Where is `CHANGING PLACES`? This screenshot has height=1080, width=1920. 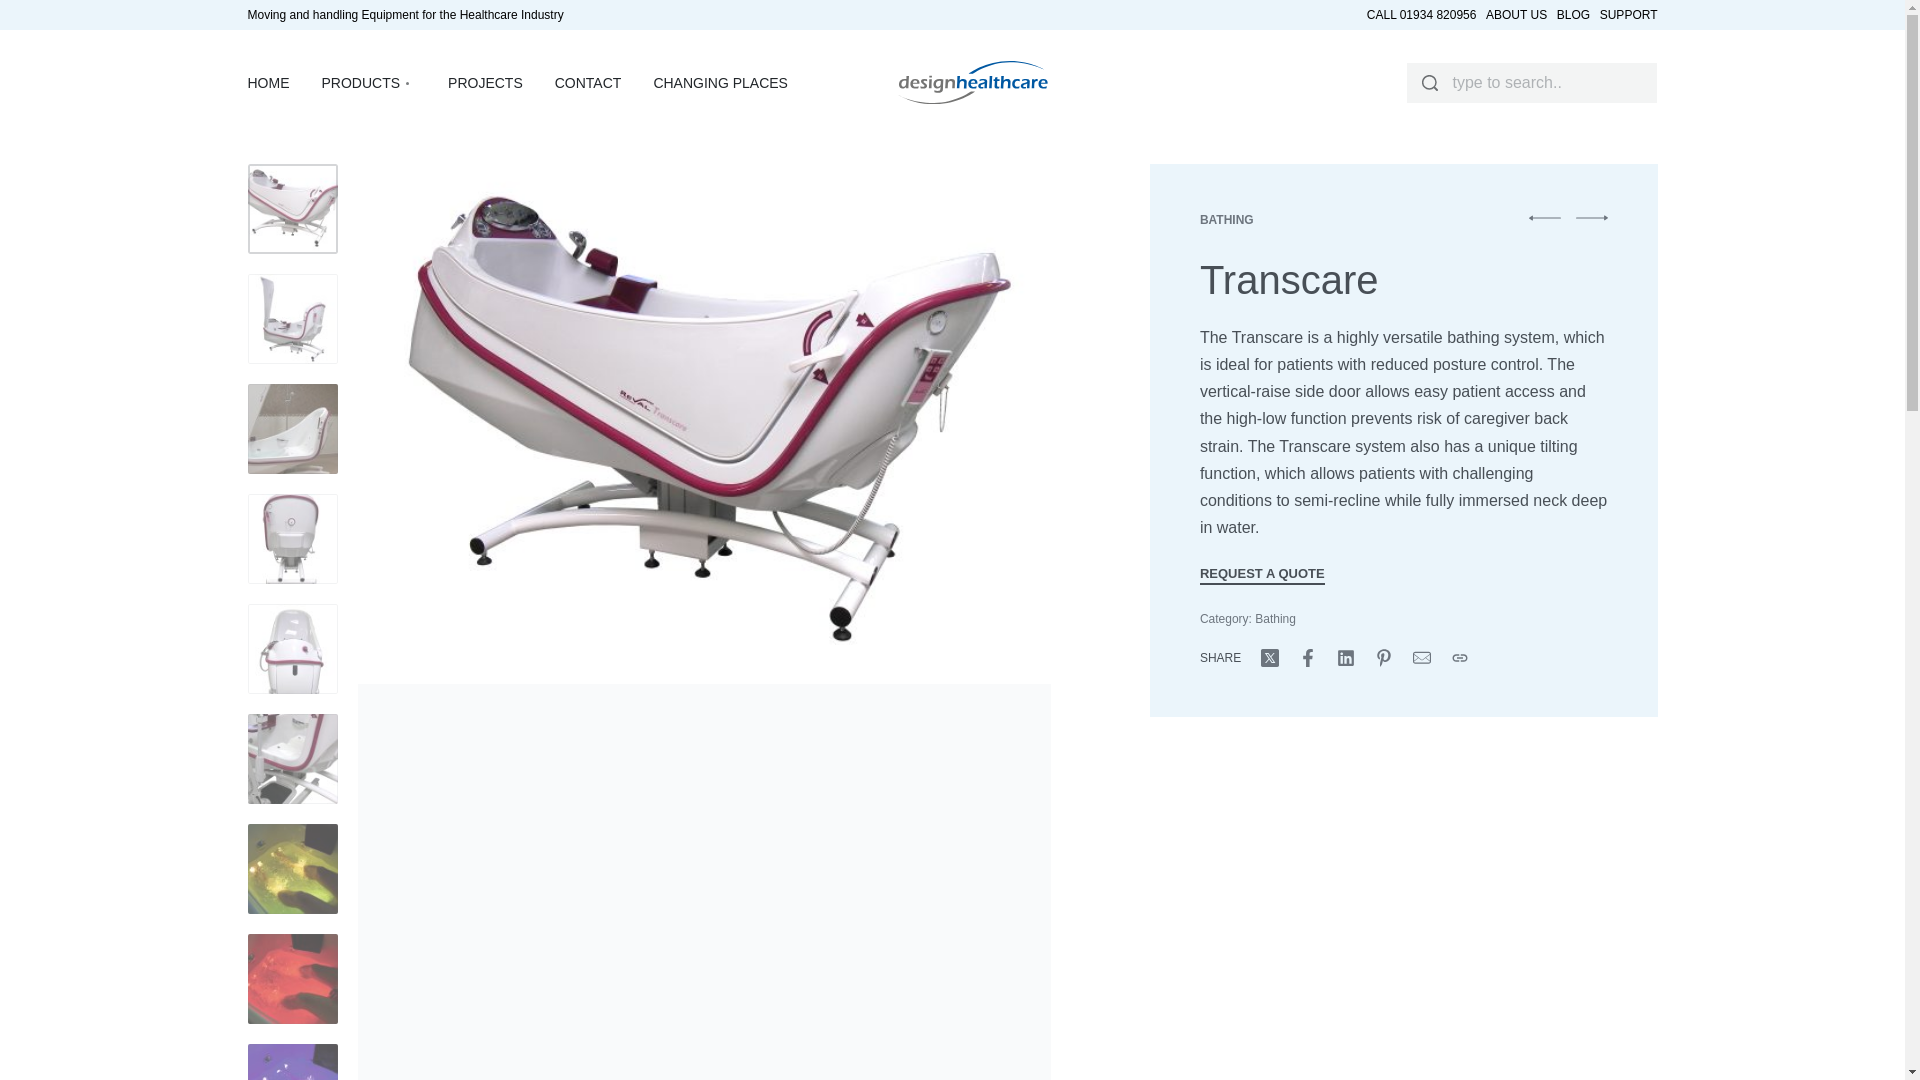
CHANGING PLACES is located at coordinates (720, 84).